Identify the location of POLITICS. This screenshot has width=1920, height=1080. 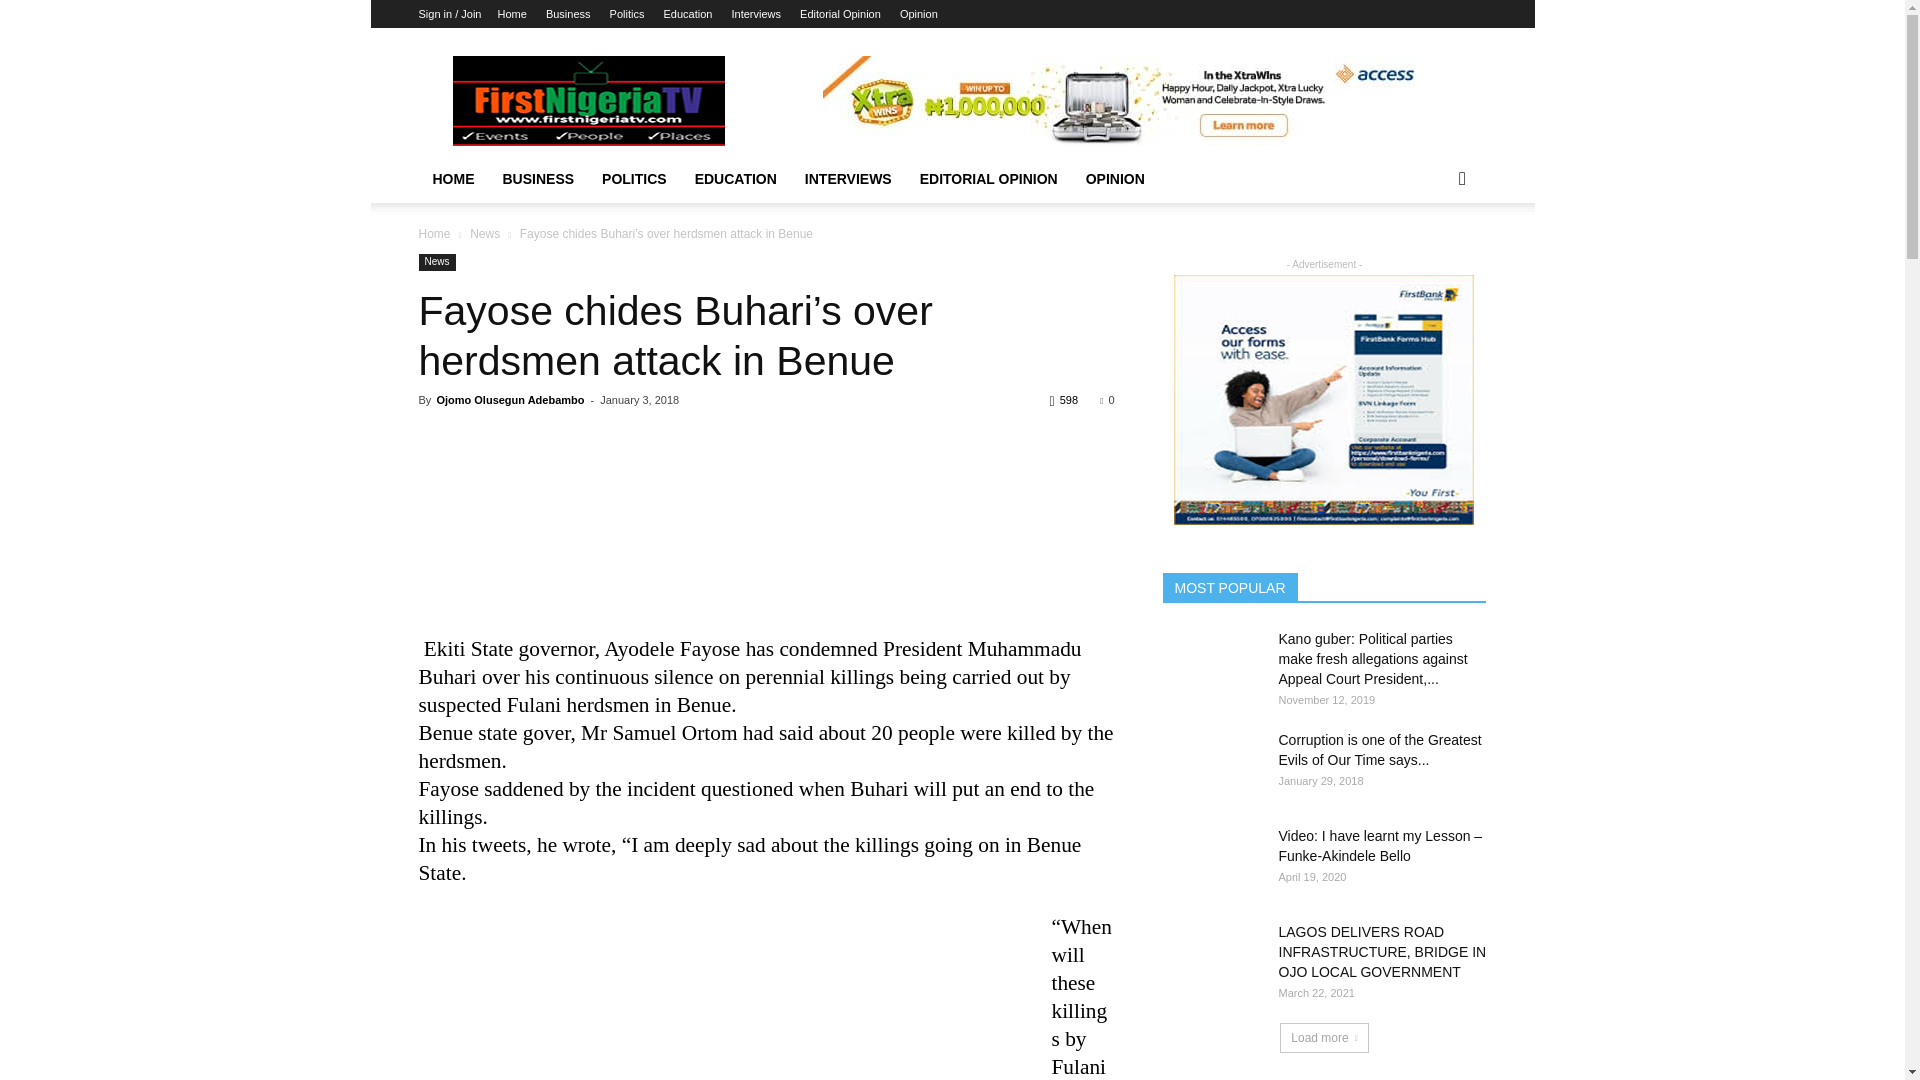
(634, 179).